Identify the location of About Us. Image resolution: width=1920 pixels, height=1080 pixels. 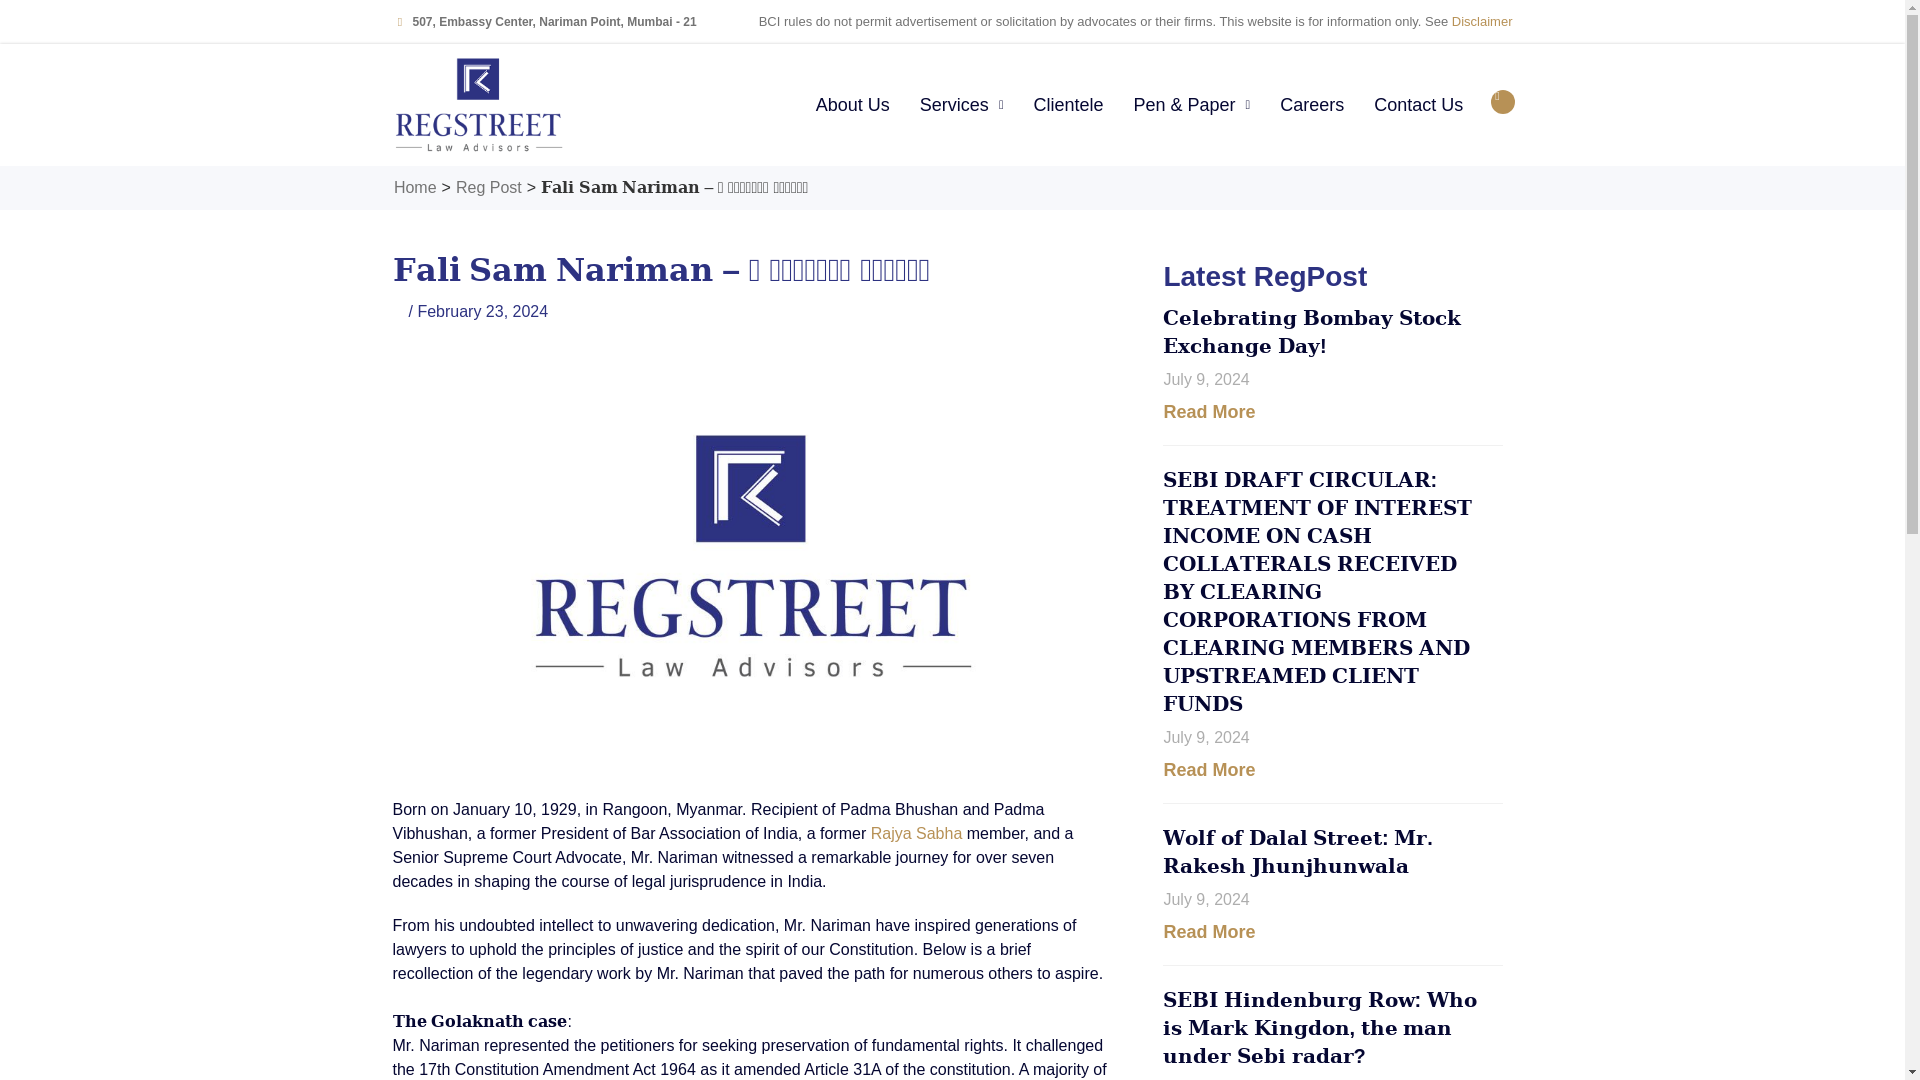
(852, 105).